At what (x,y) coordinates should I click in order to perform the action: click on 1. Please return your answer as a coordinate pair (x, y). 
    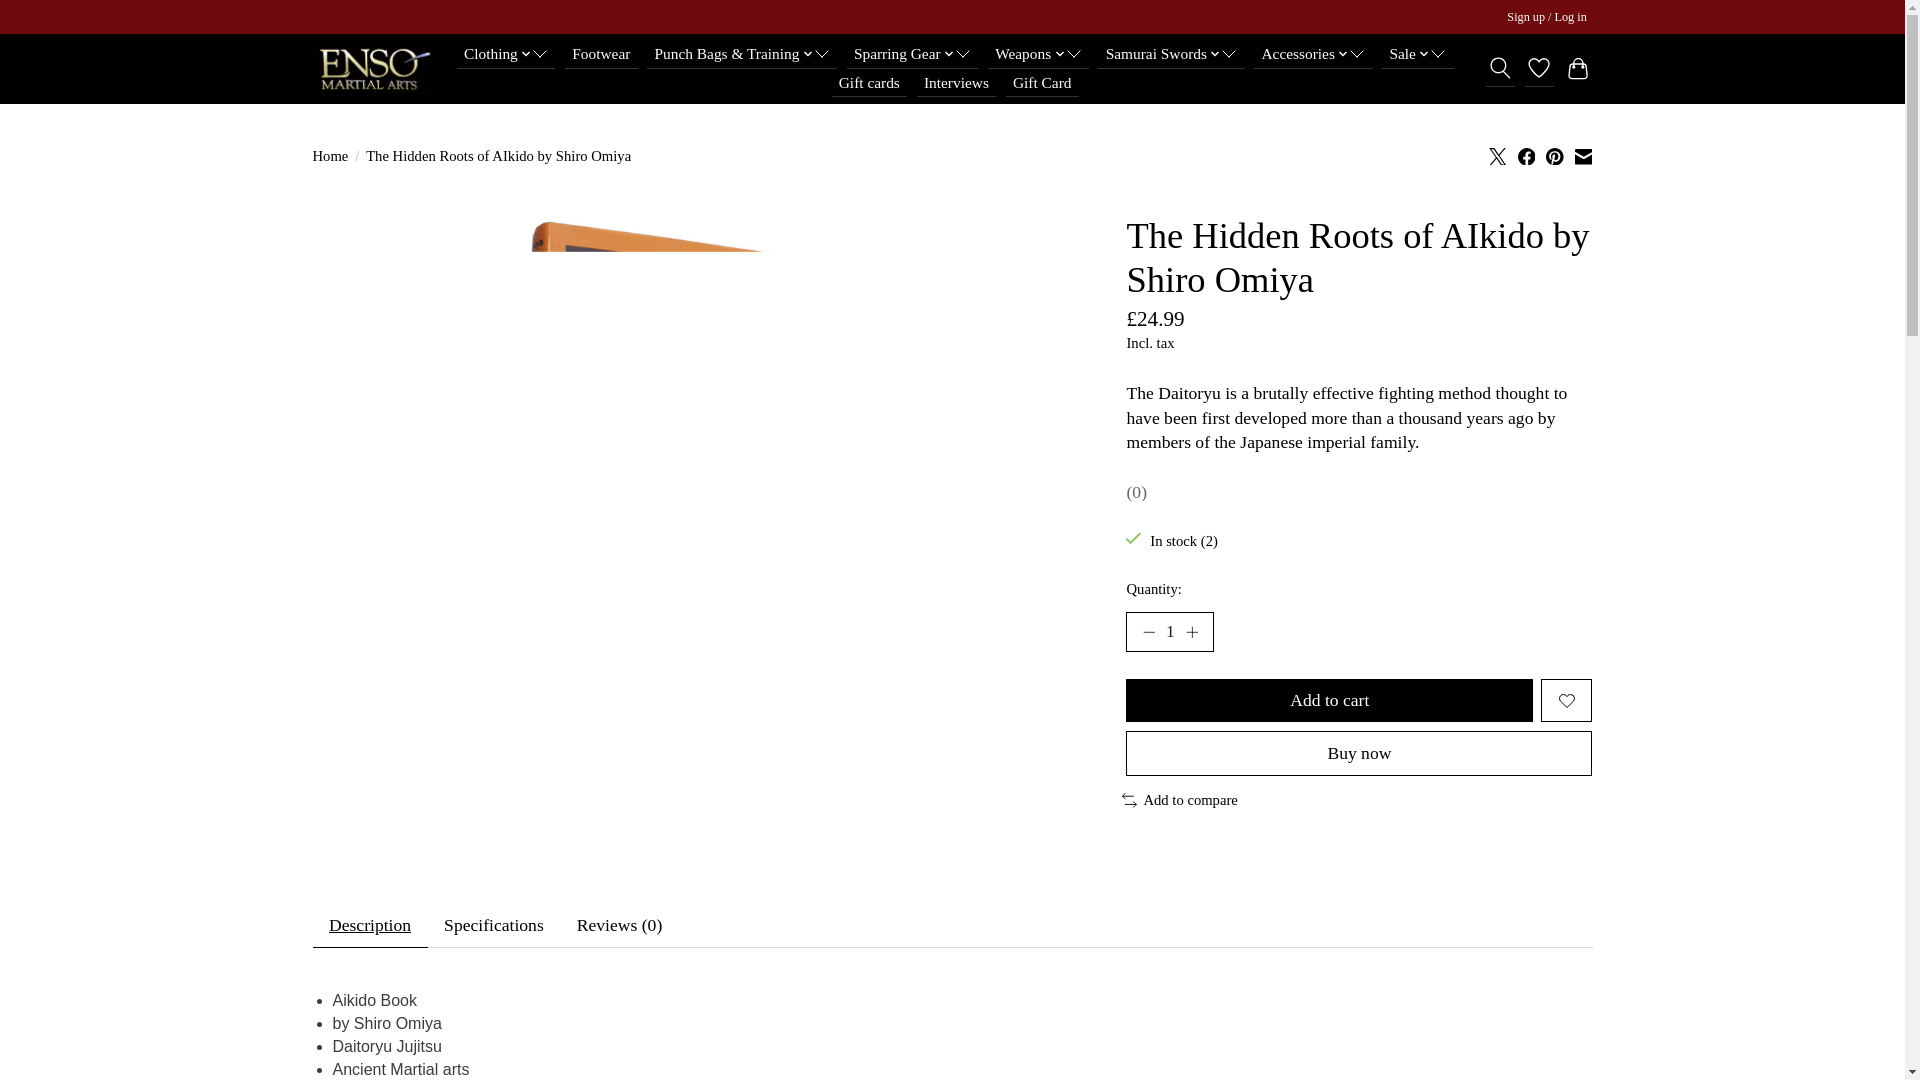
    Looking at the image, I should click on (1169, 632).